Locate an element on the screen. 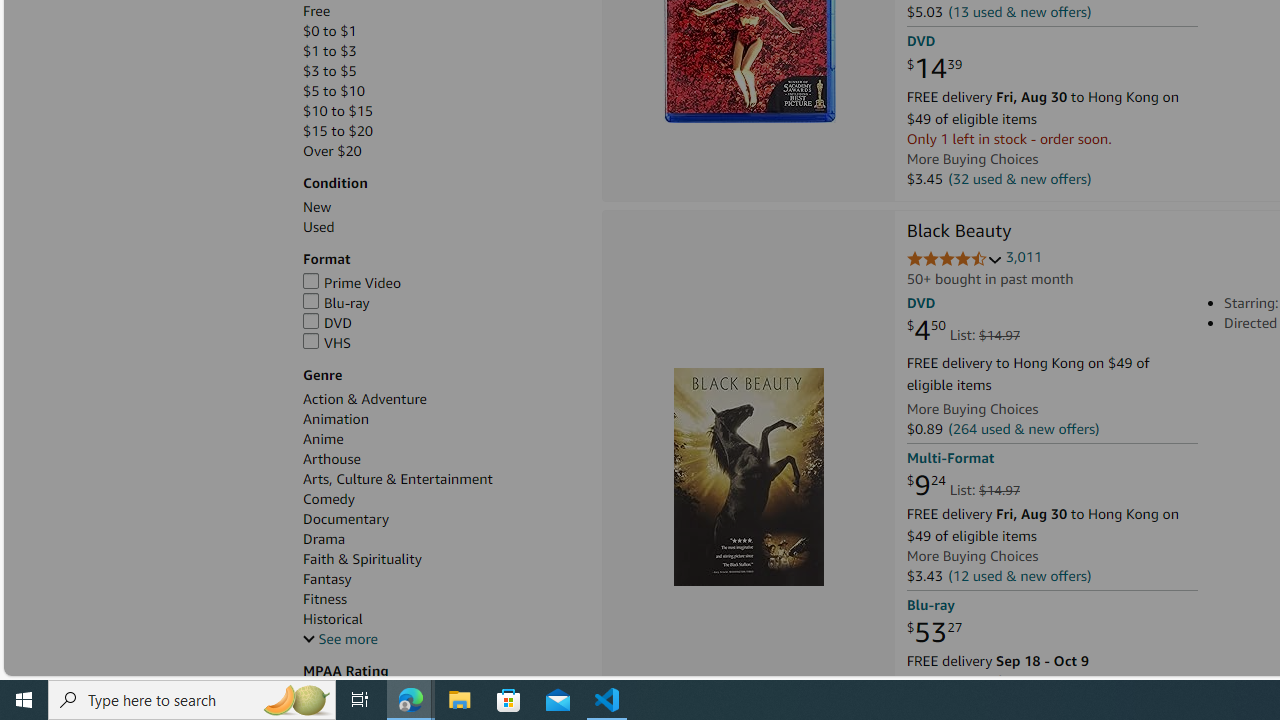  Anime is located at coordinates (324, 439).